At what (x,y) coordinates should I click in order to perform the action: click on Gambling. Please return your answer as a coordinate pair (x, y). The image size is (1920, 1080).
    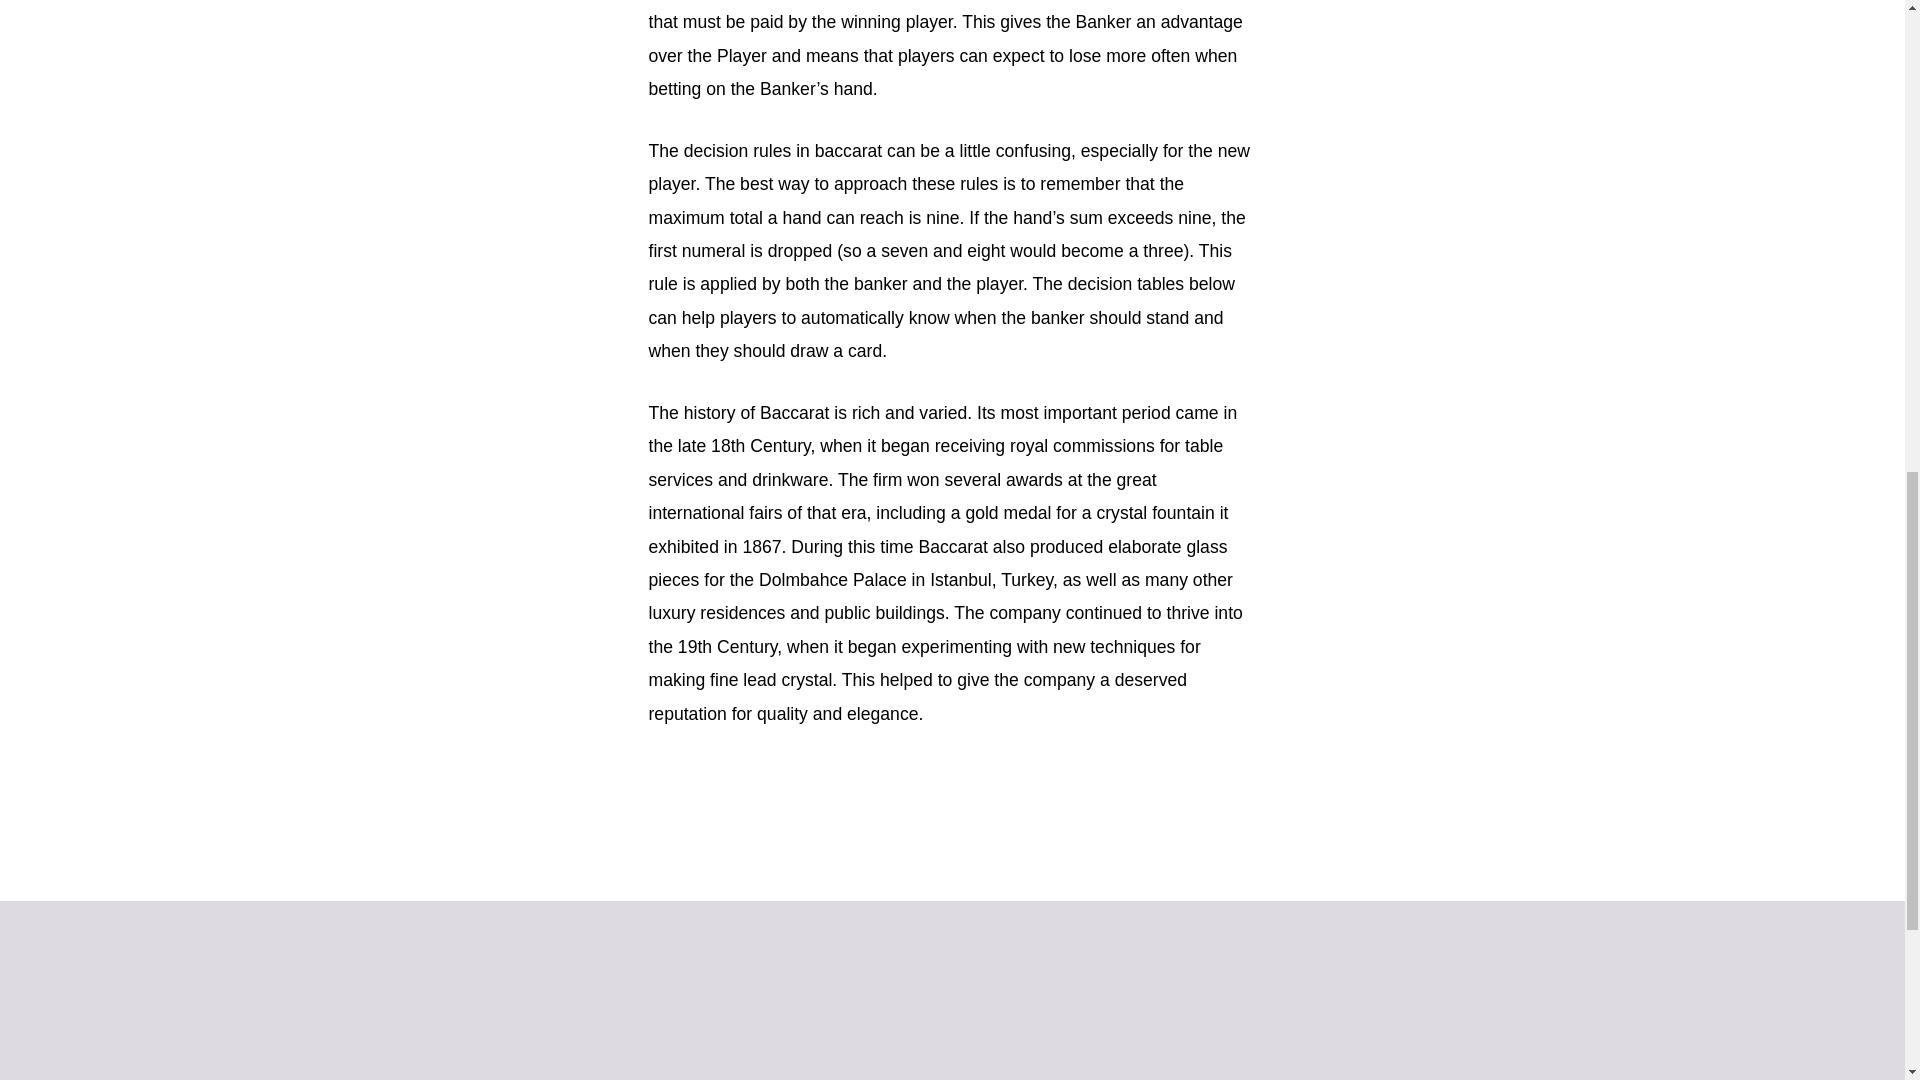
    Looking at the image, I should click on (921, 1077).